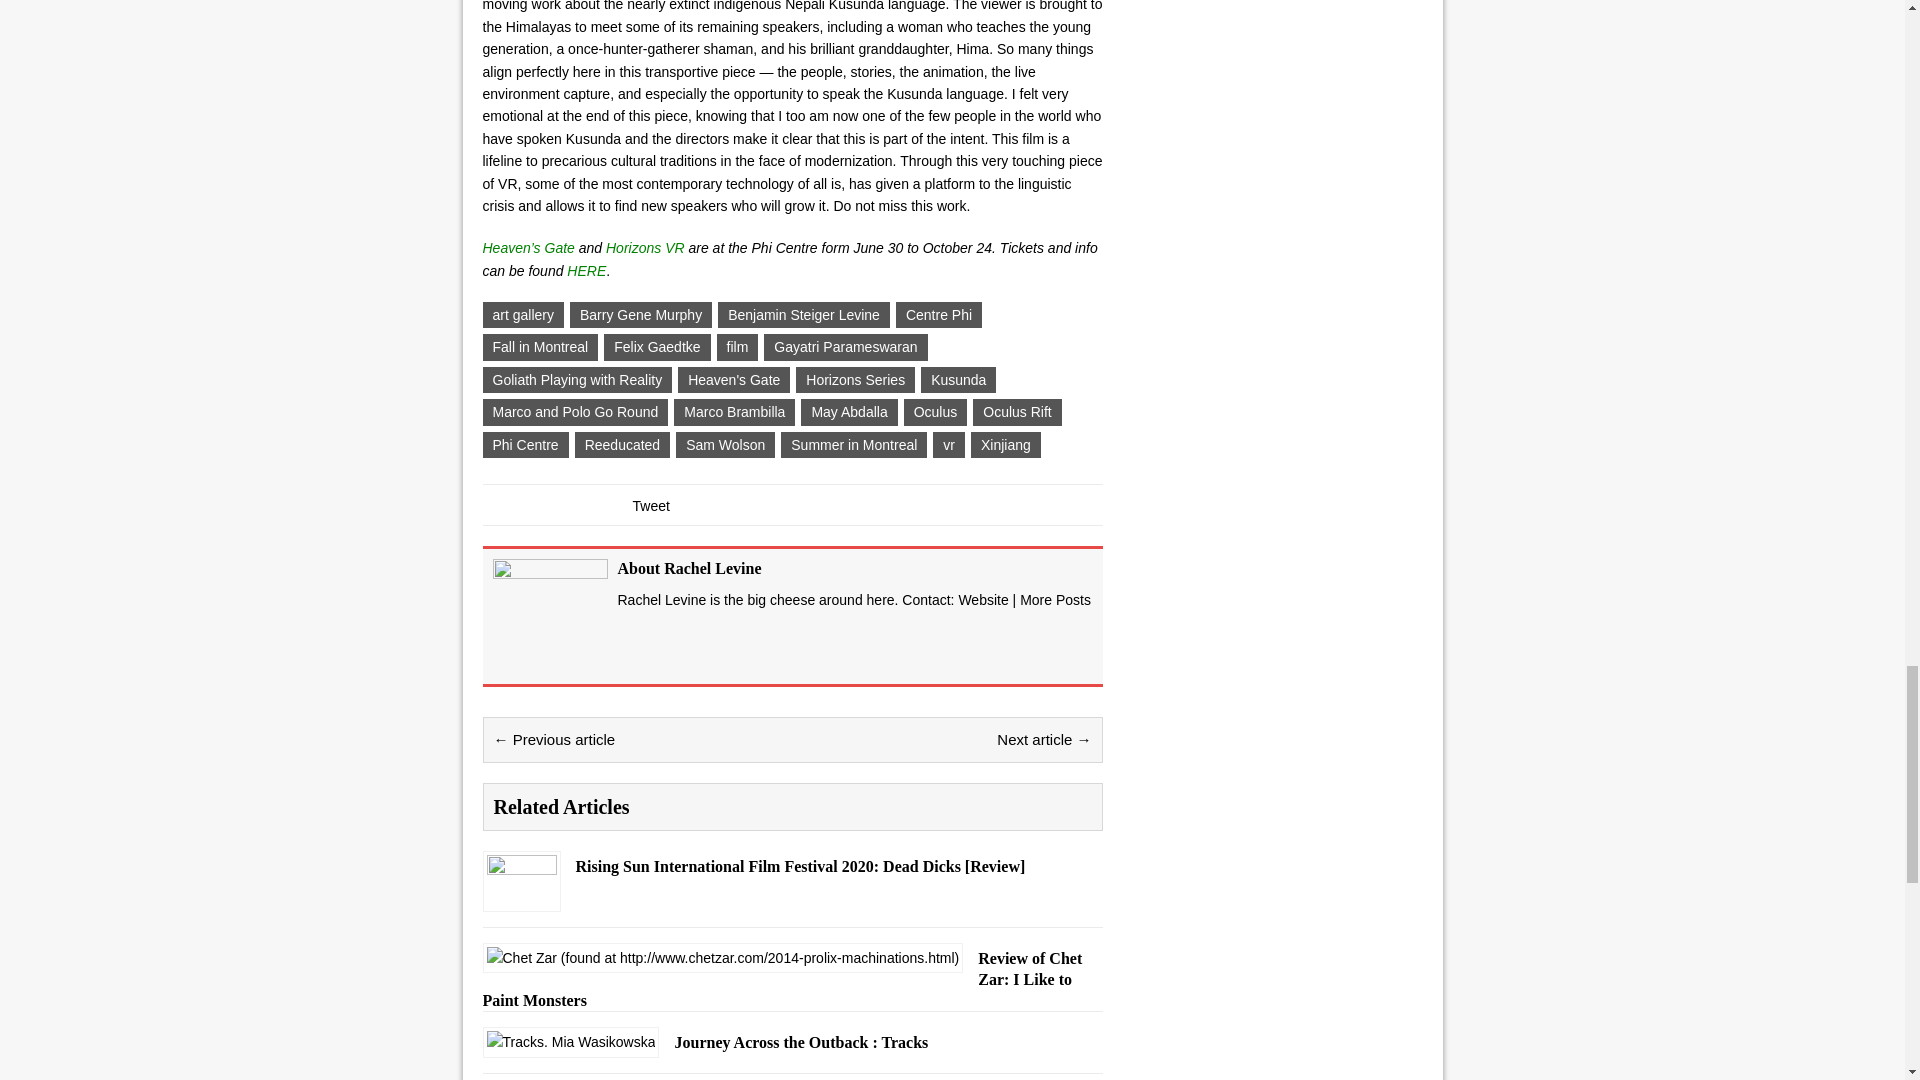 This screenshot has width=1920, height=1080. Describe the element at coordinates (958, 380) in the screenshot. I see `Kusunda` at that location.